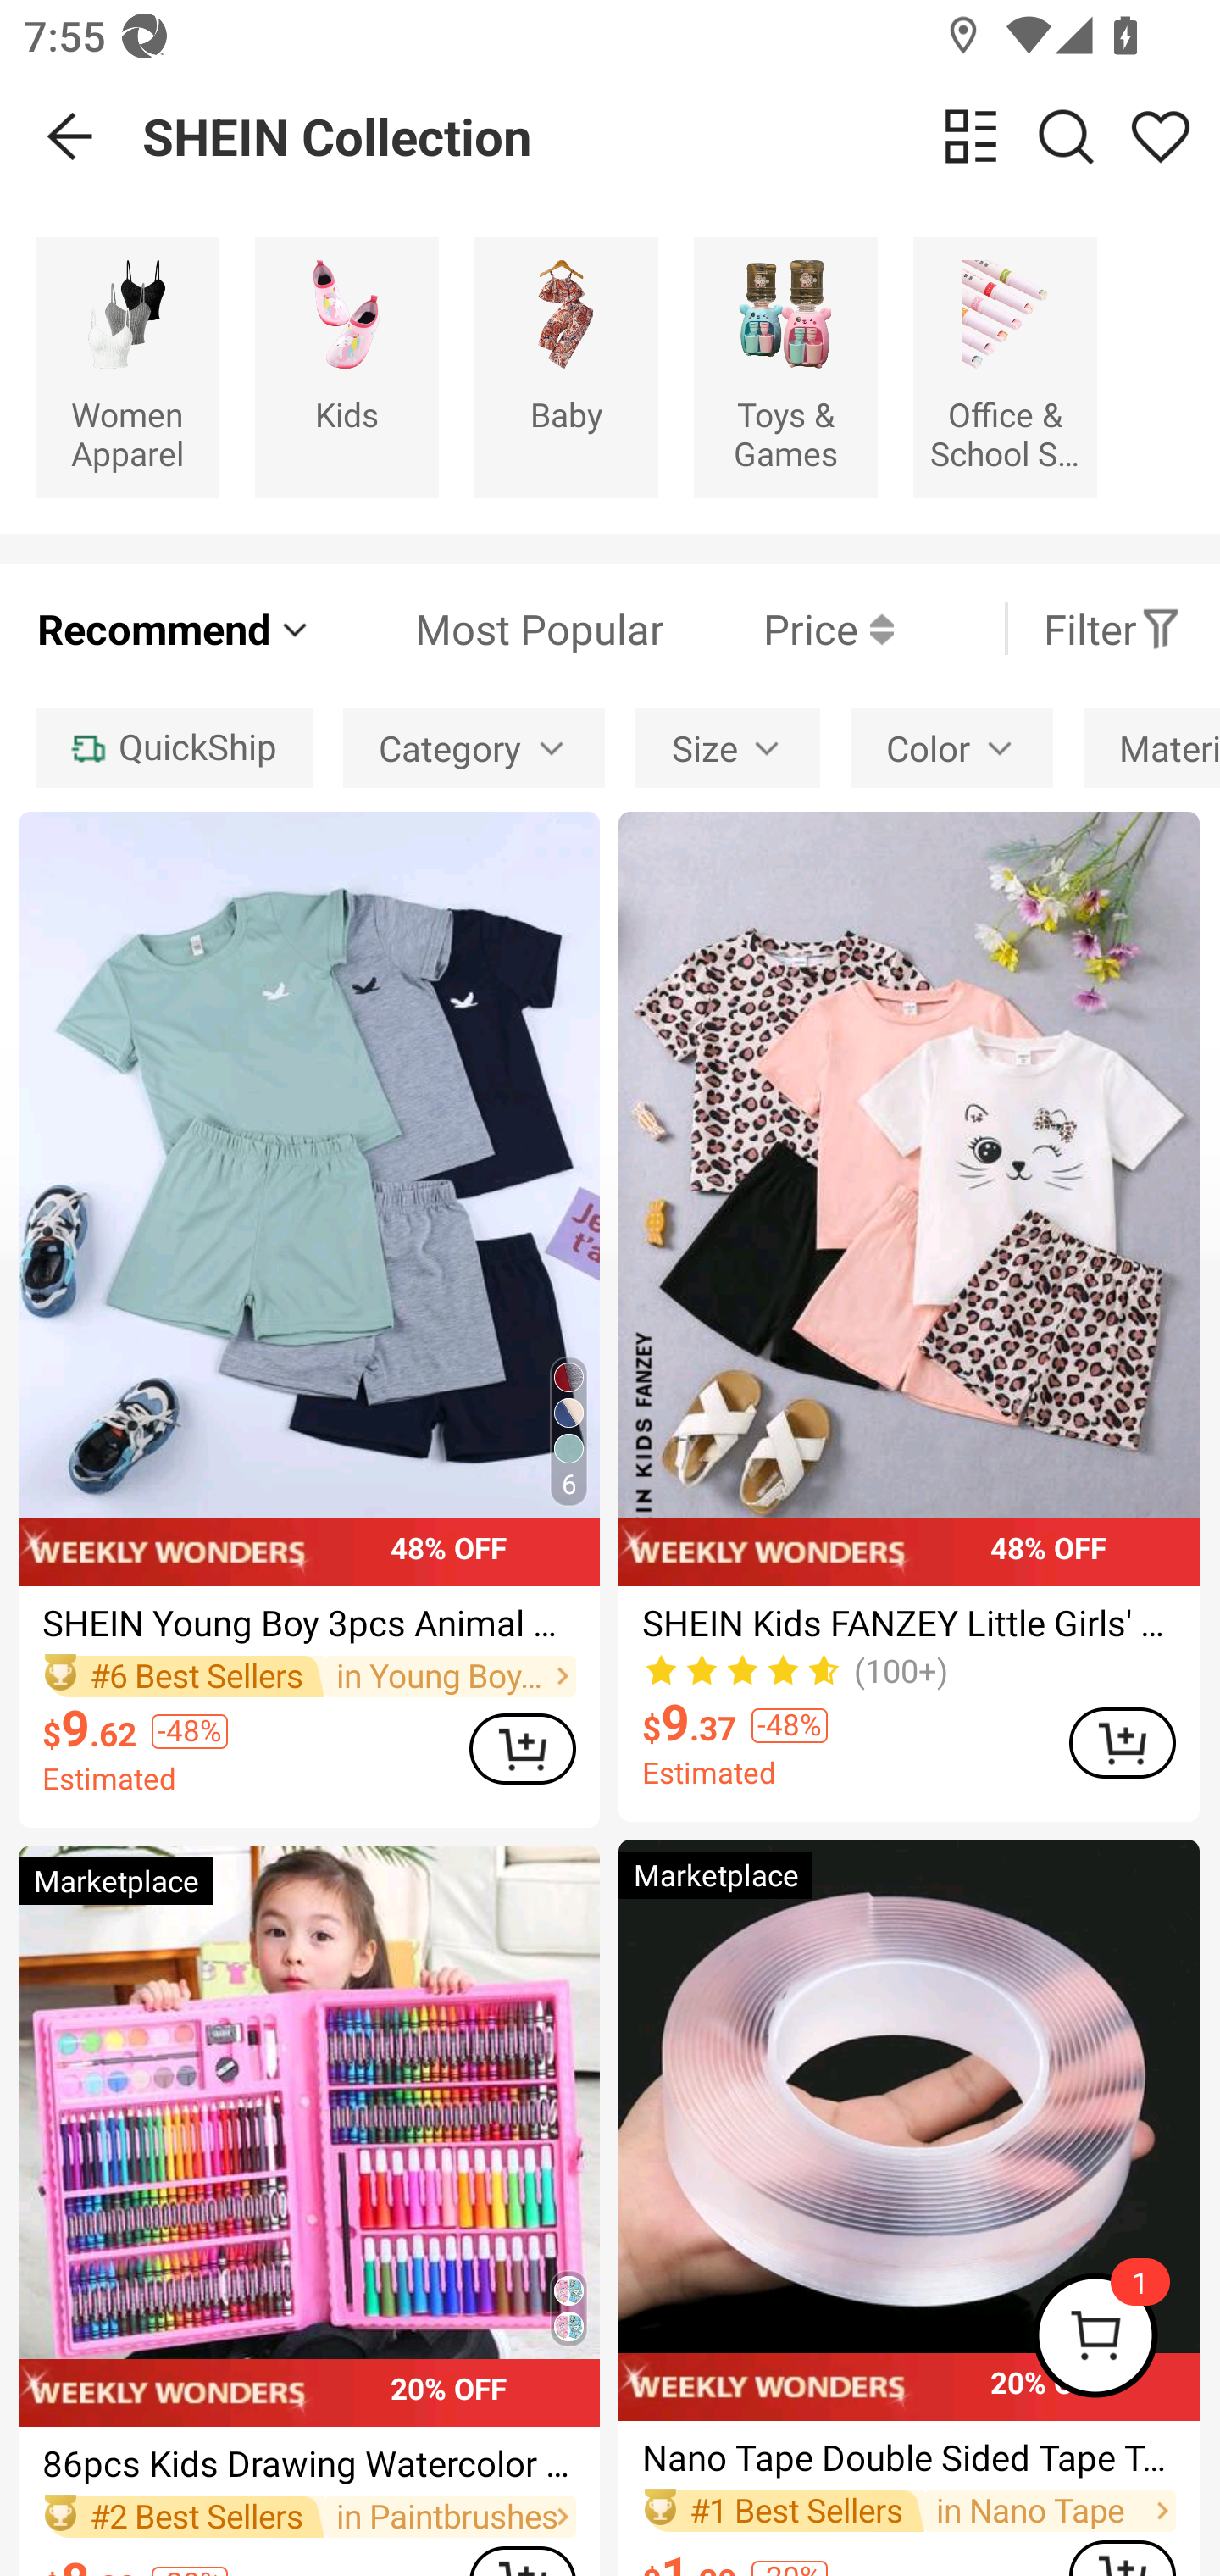  Describe the element at coordinates (971, 136) in the screenshot. I see `change view` at that location.